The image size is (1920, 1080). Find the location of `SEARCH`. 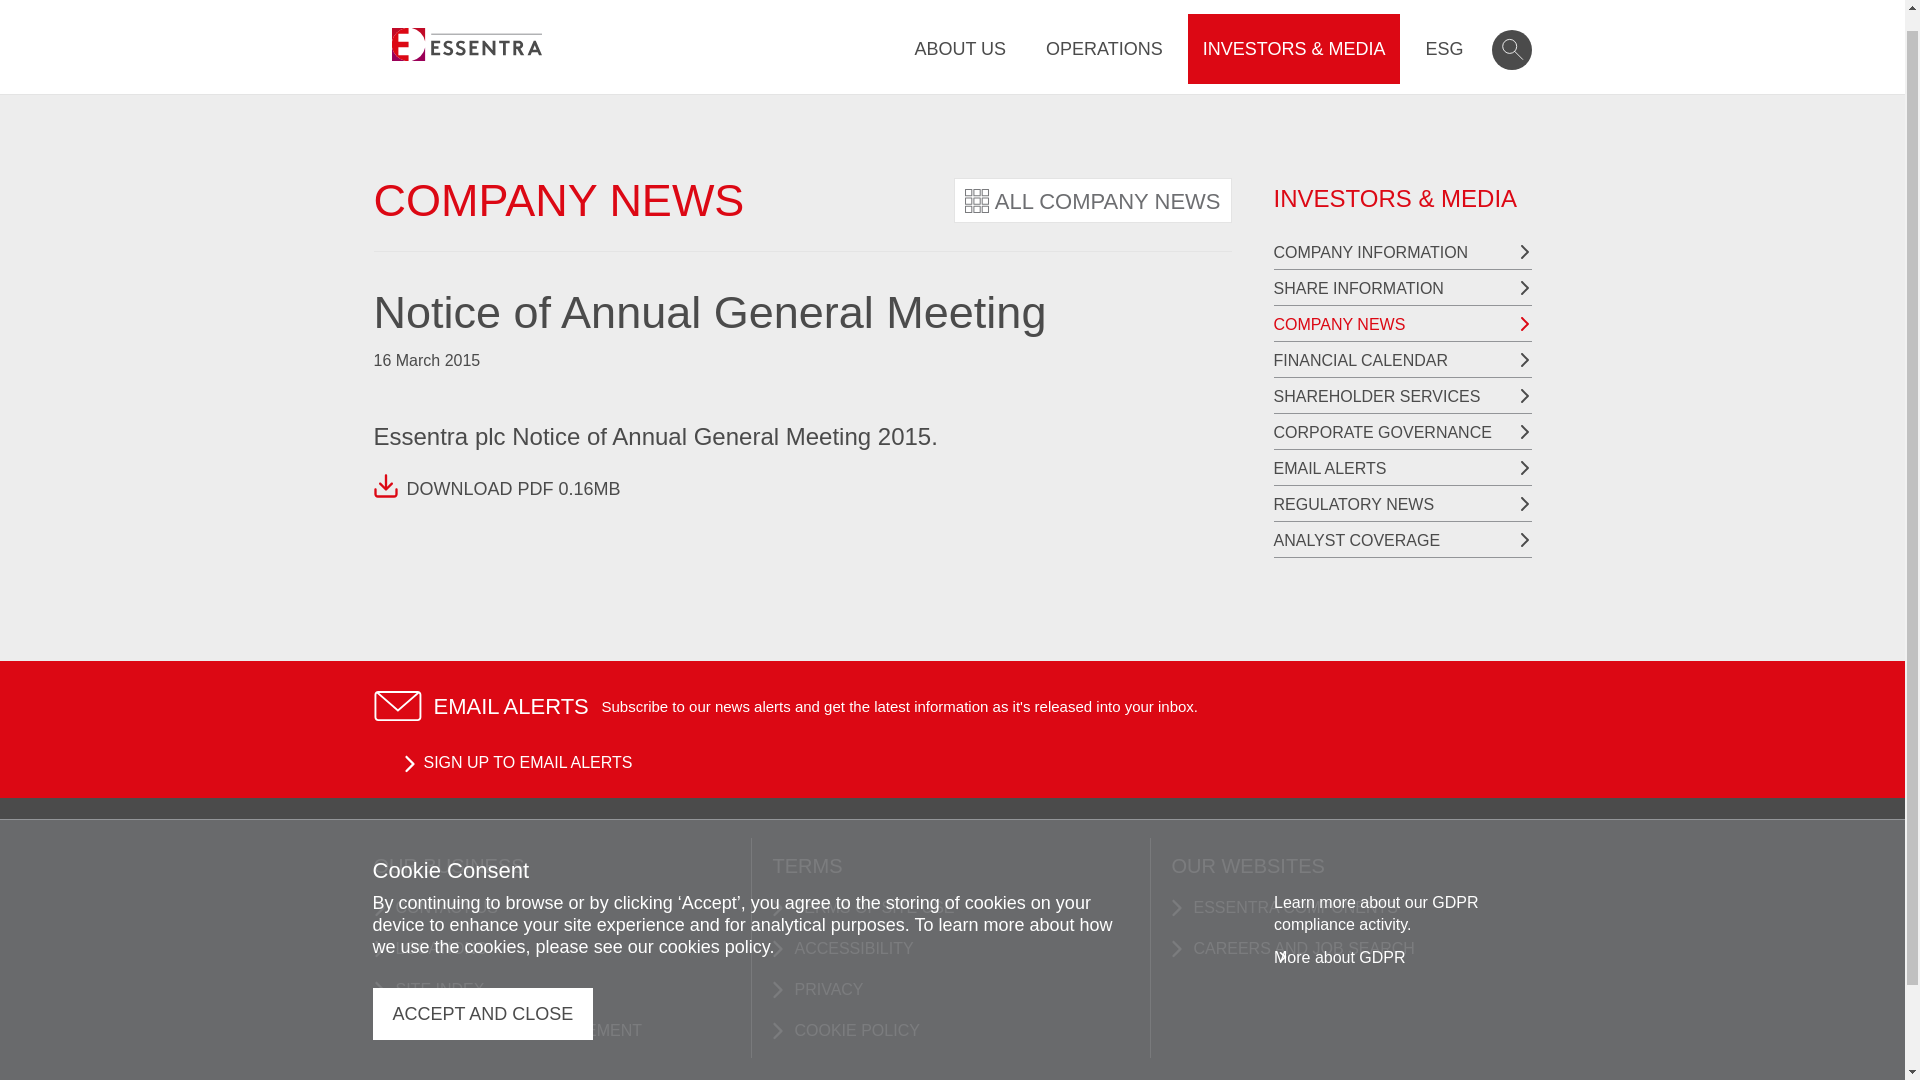

SEARCH is located at coordinates (1512, 30).